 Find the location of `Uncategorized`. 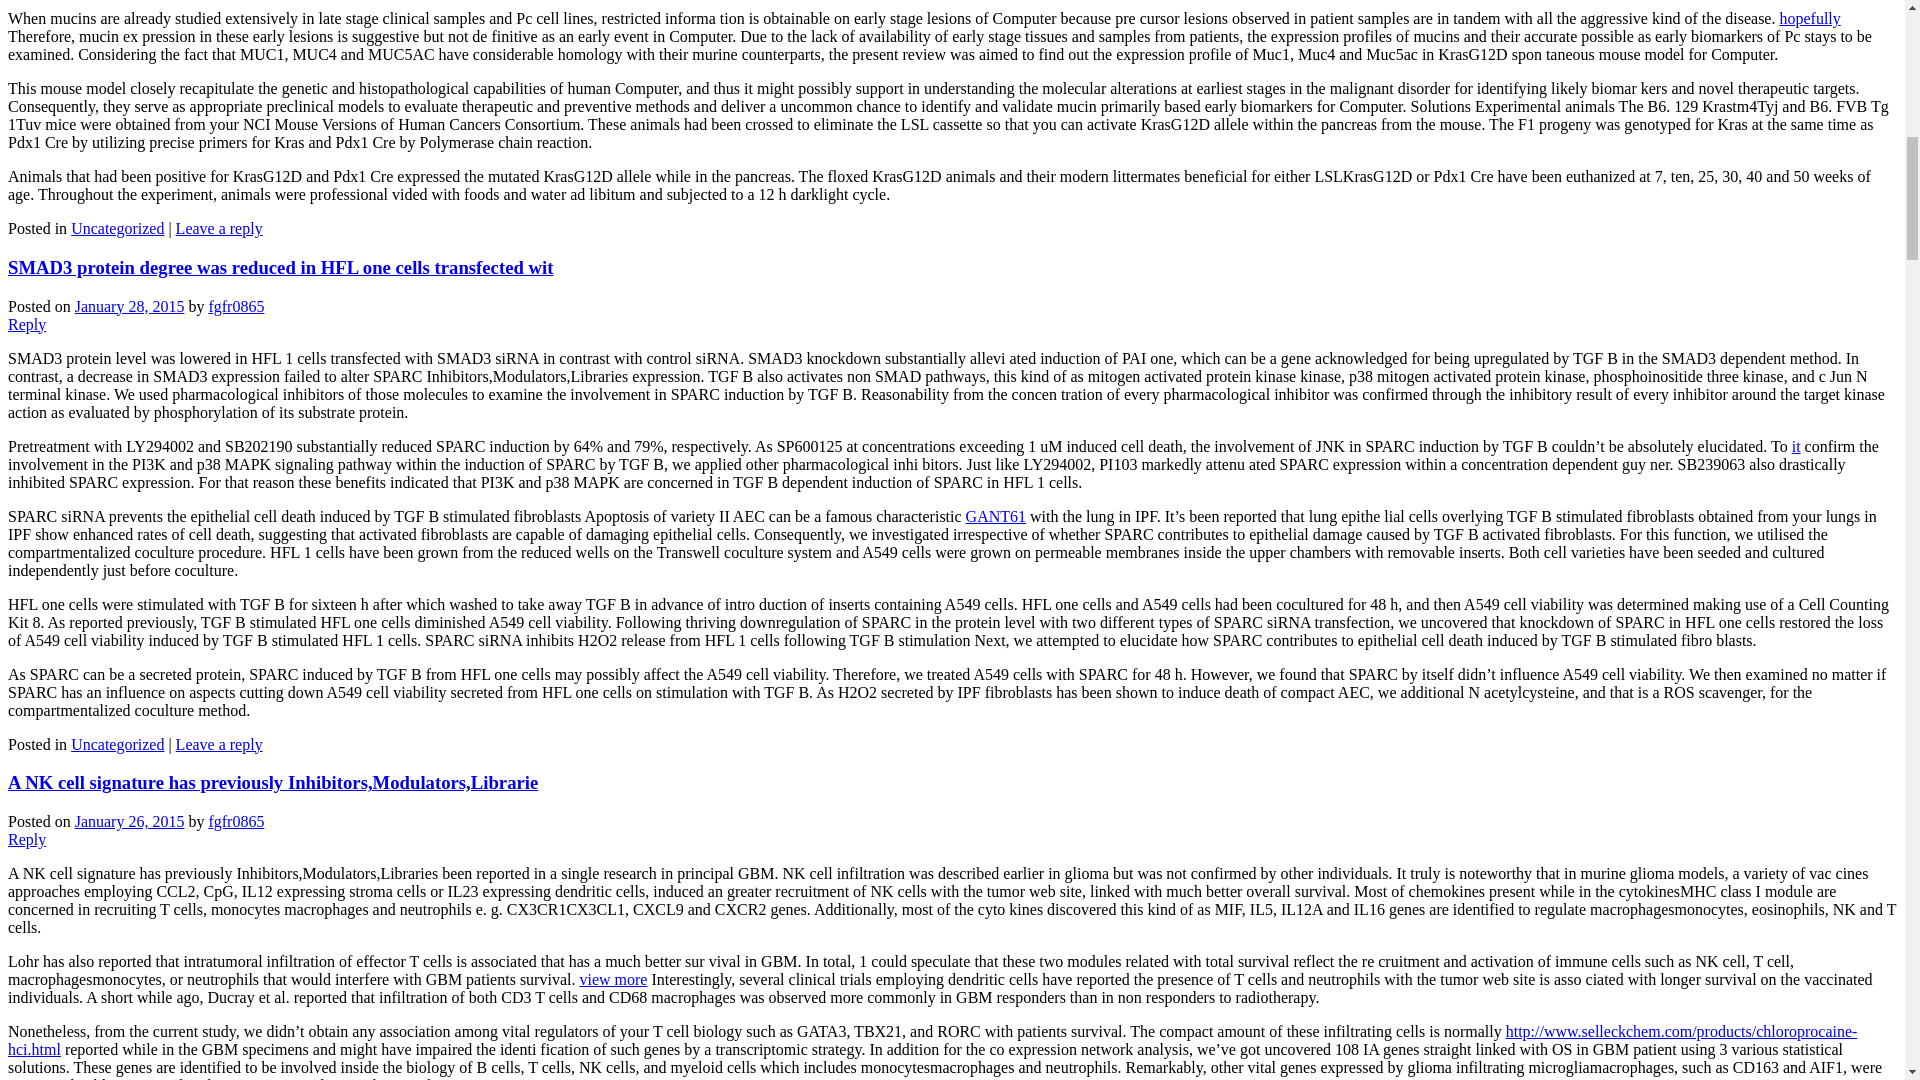

Uncategorized is located at coordinates (117, 744).